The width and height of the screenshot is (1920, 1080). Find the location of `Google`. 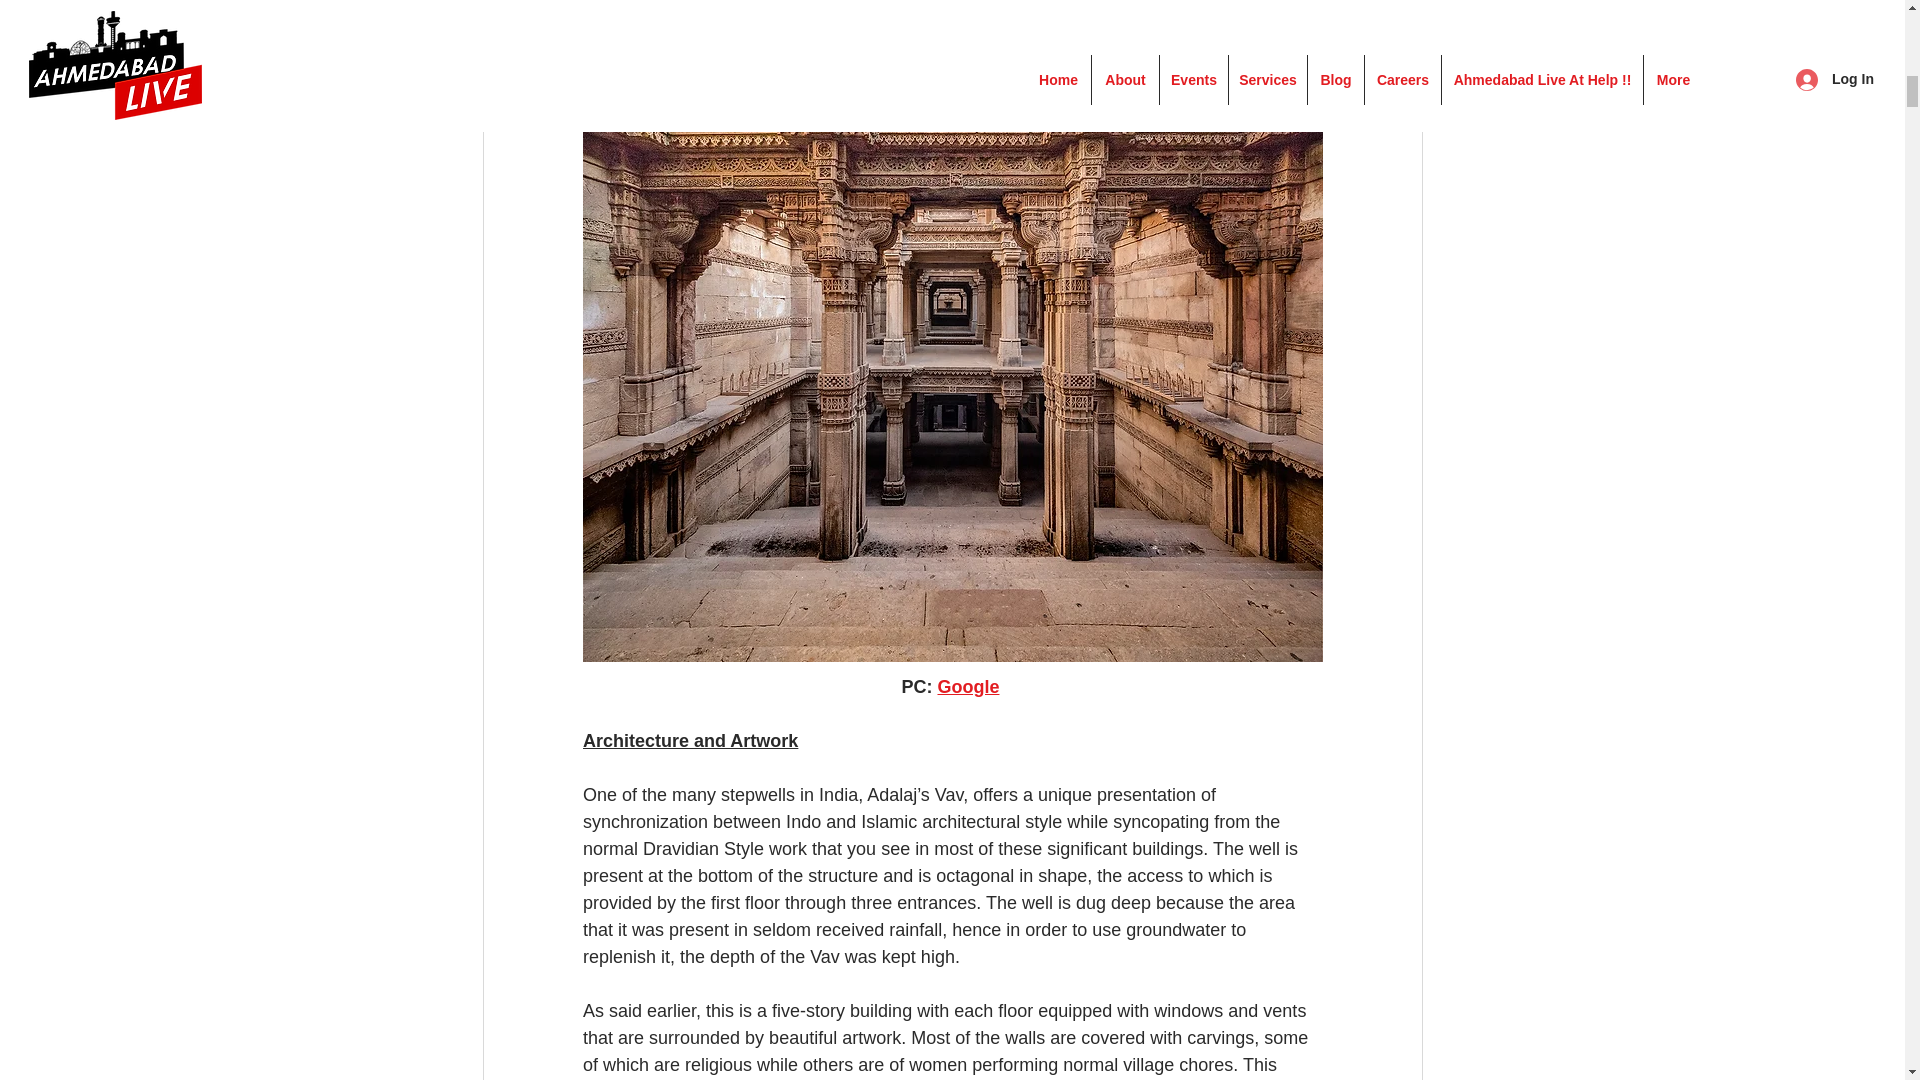

Google is located at coordinates (967, 686).